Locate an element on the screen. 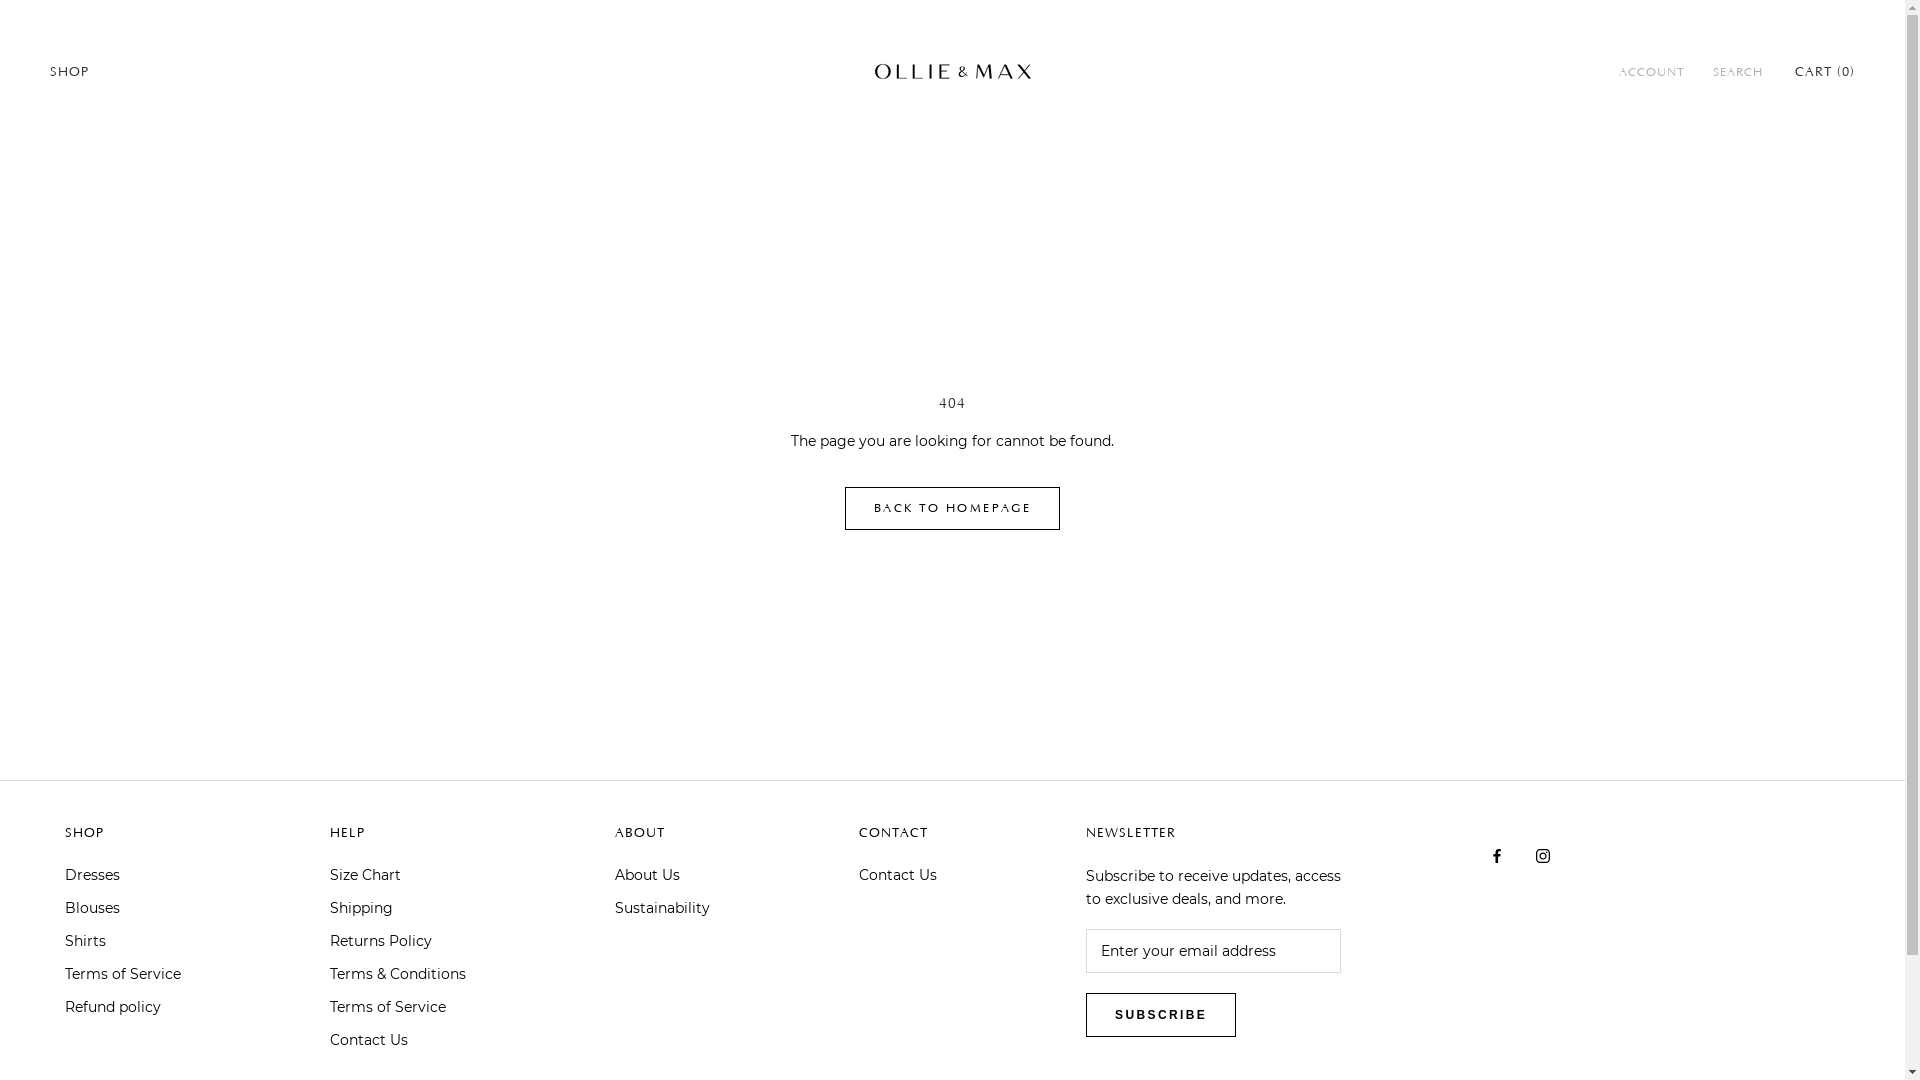  About Us is located at coordinates (662, 876).